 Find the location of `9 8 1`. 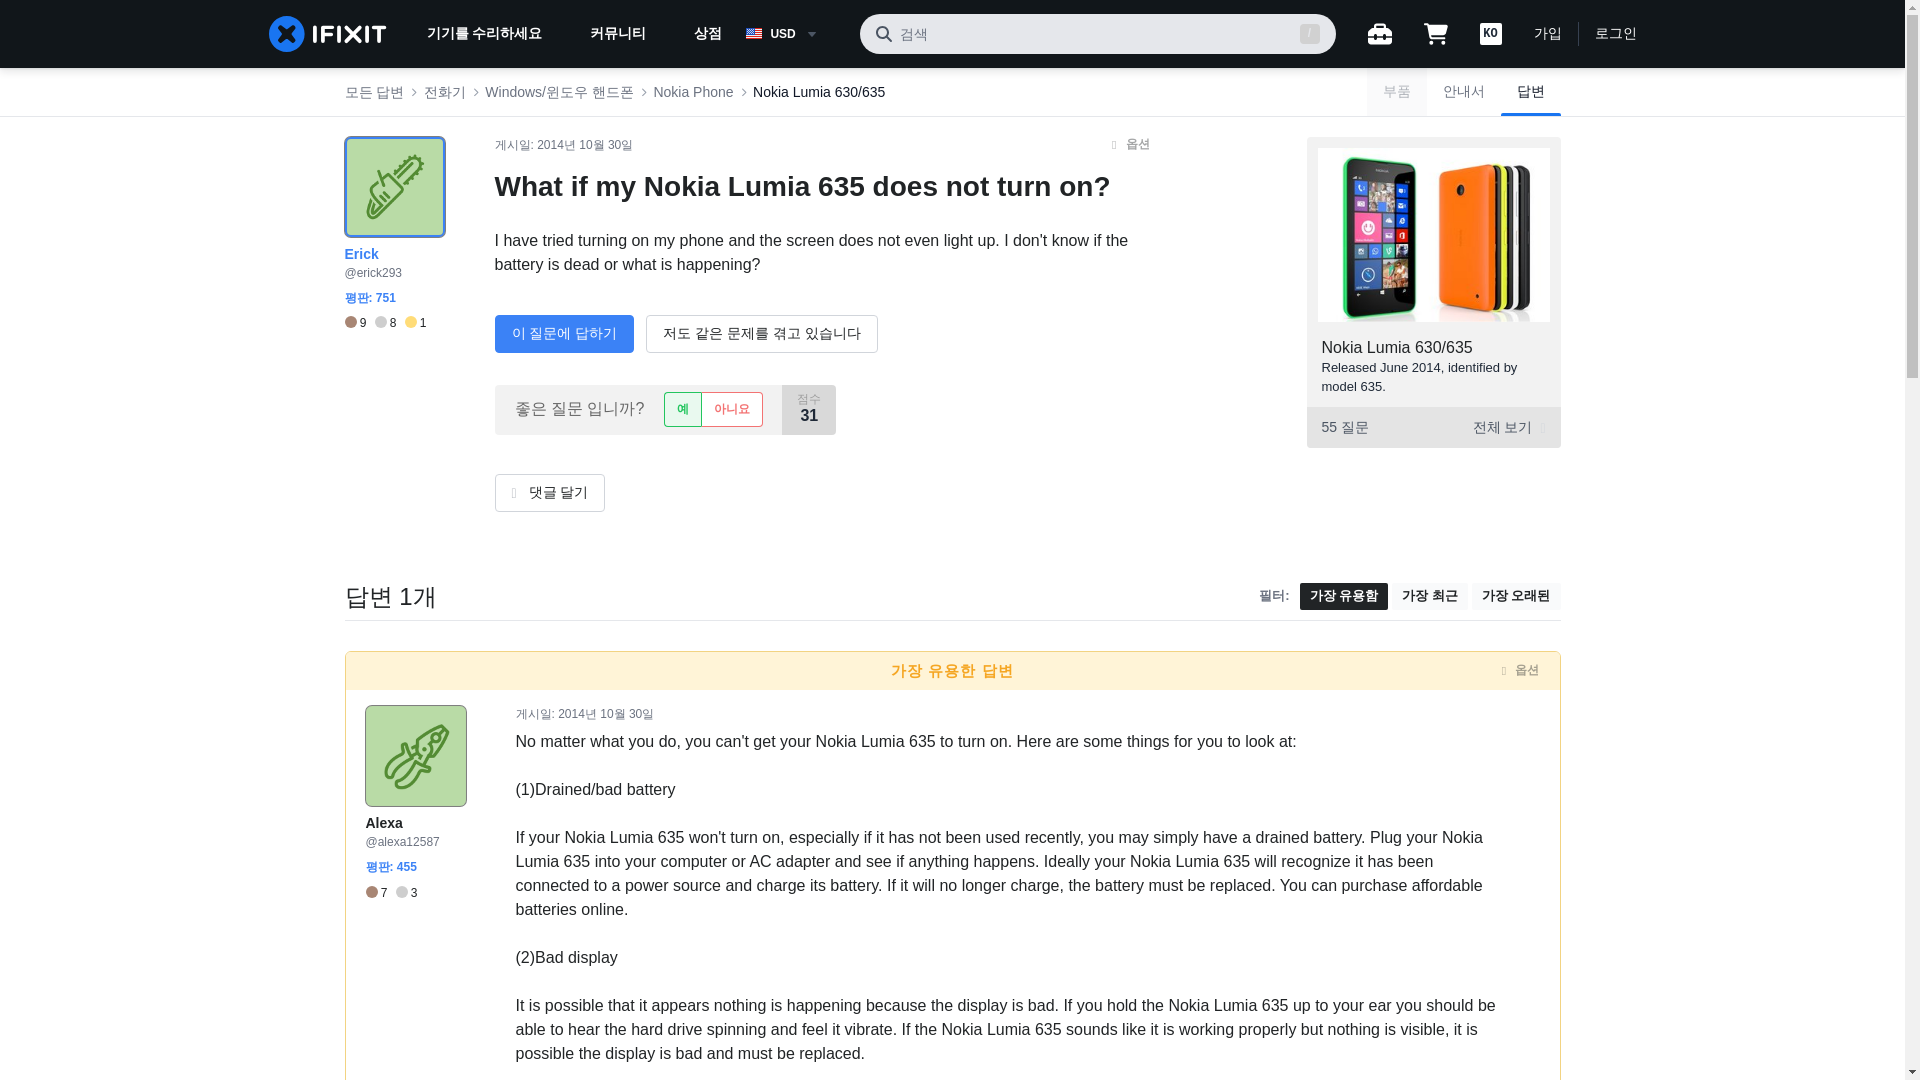

9 8 1 is located at coordinates (384, 323).